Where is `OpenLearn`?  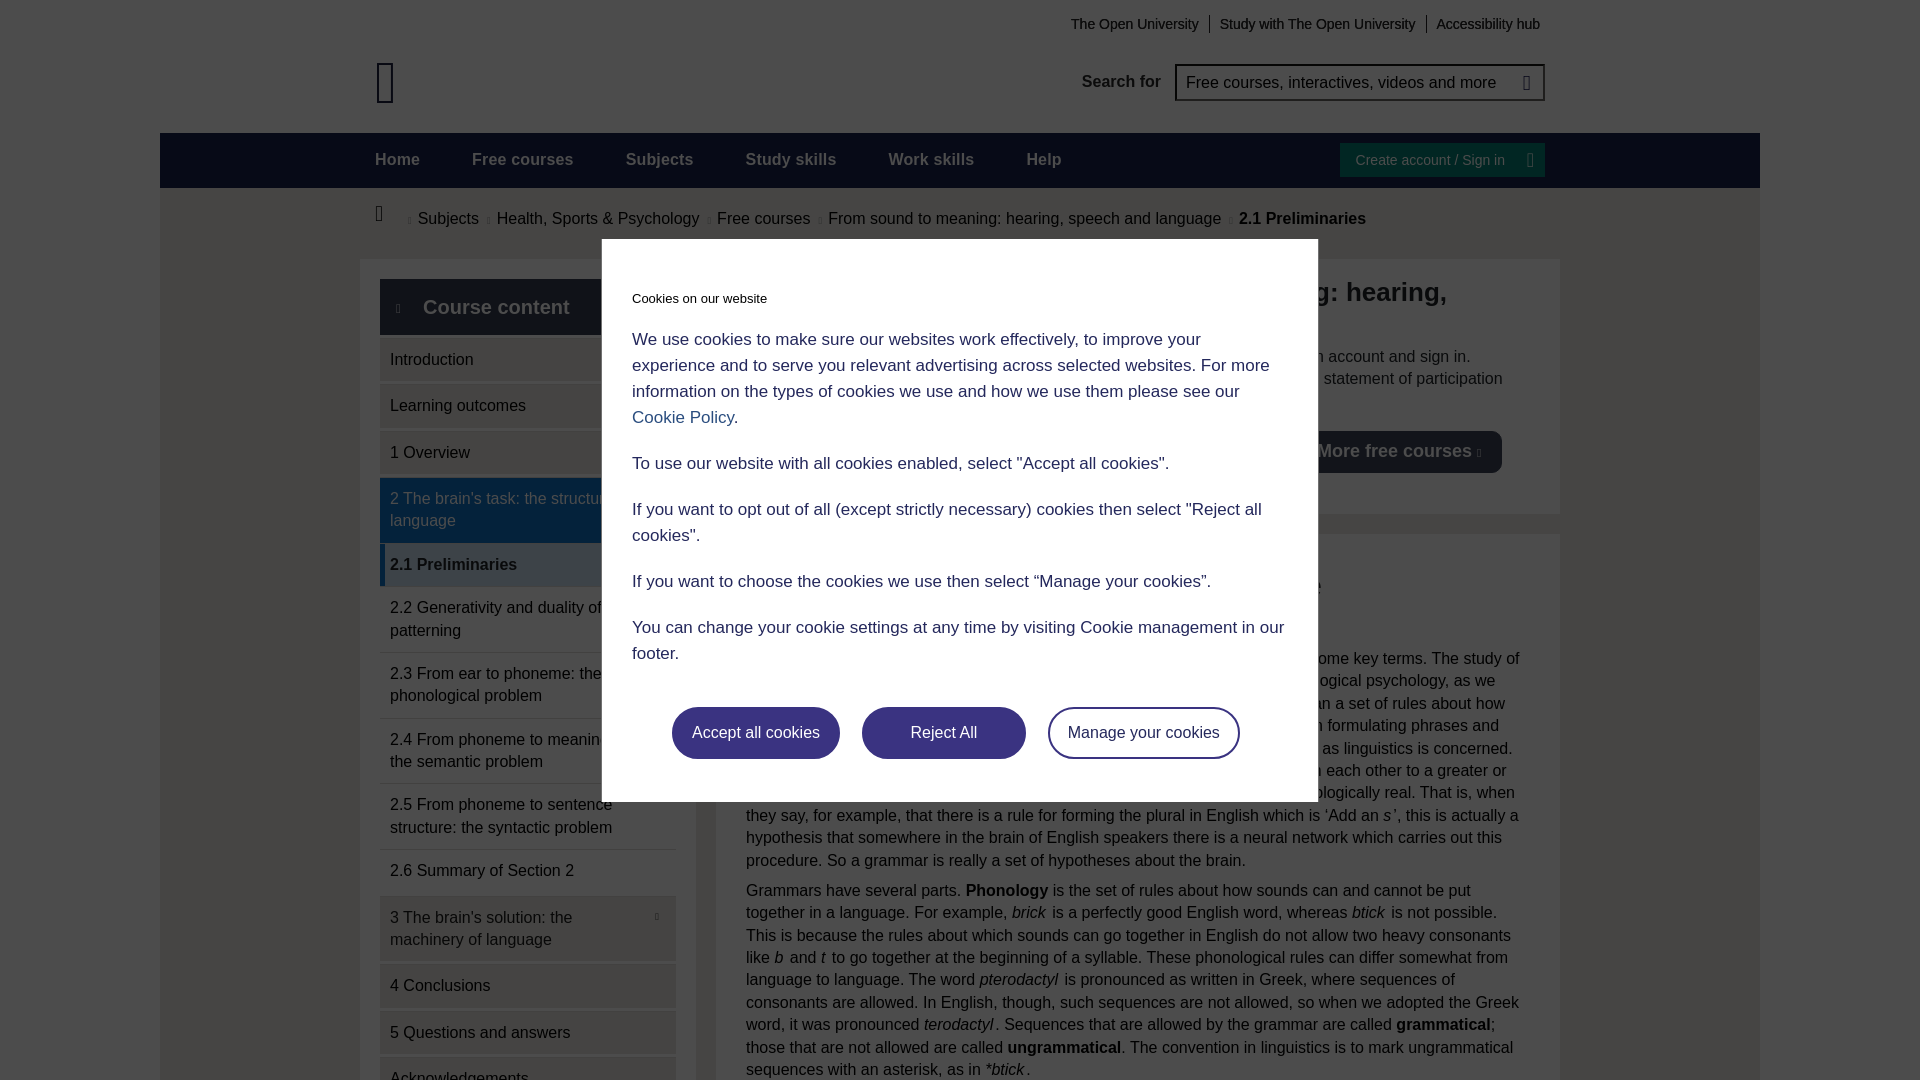 OpenLearn is located at coordinates (386, 82).